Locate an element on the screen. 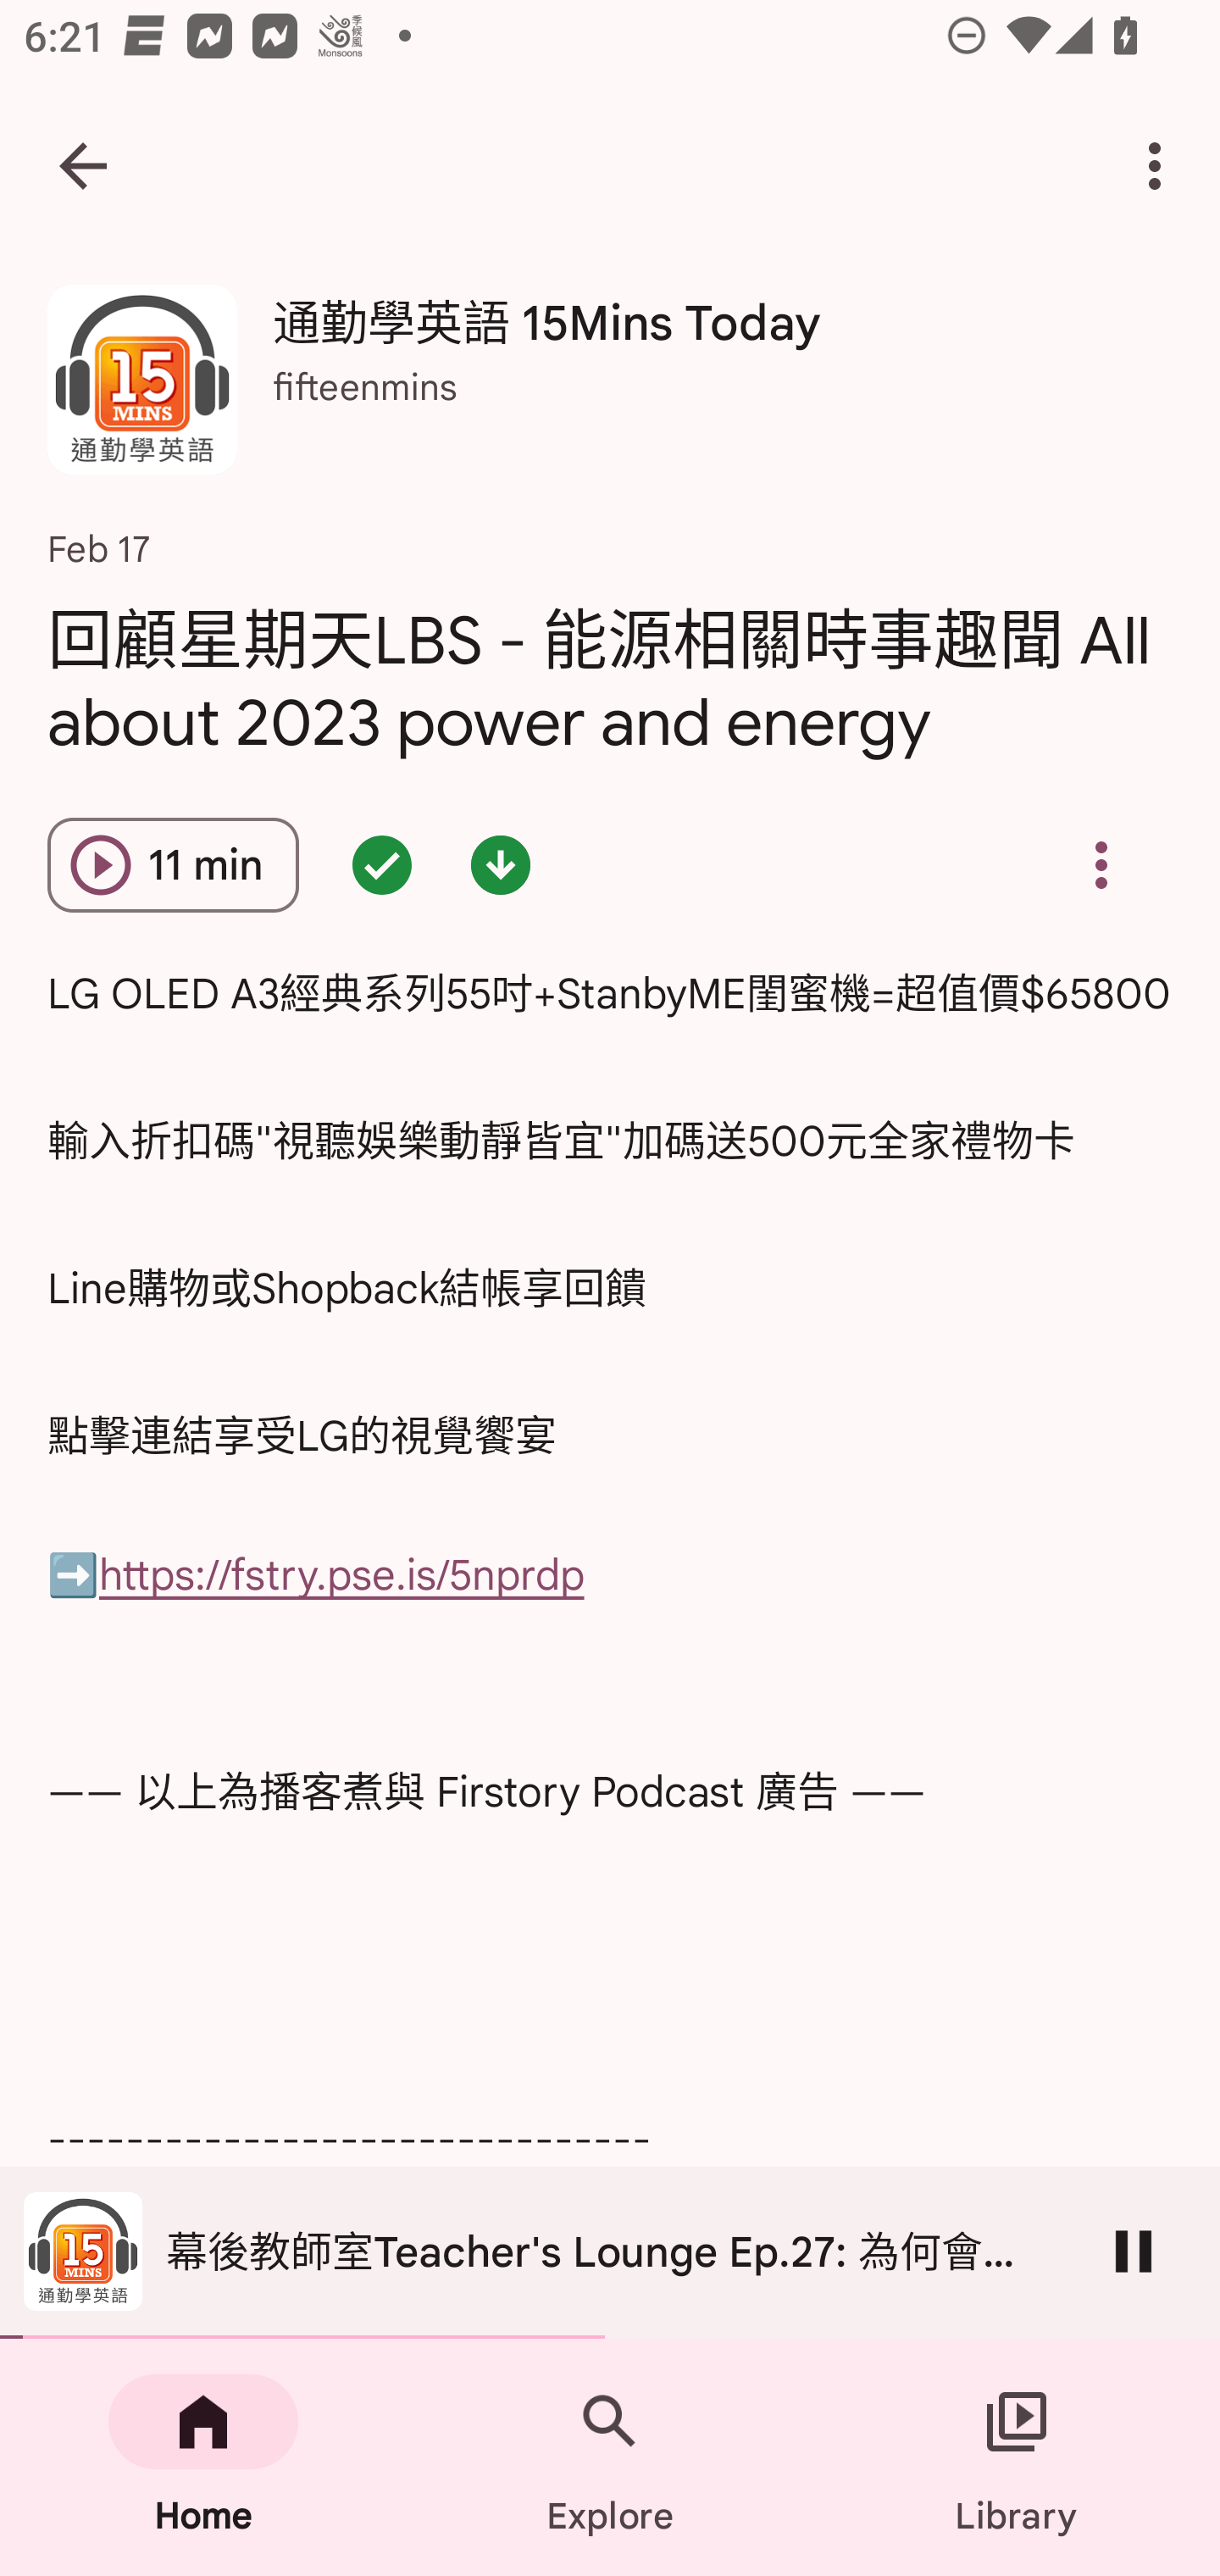  Pause is located at coordinates (1134, 2251).